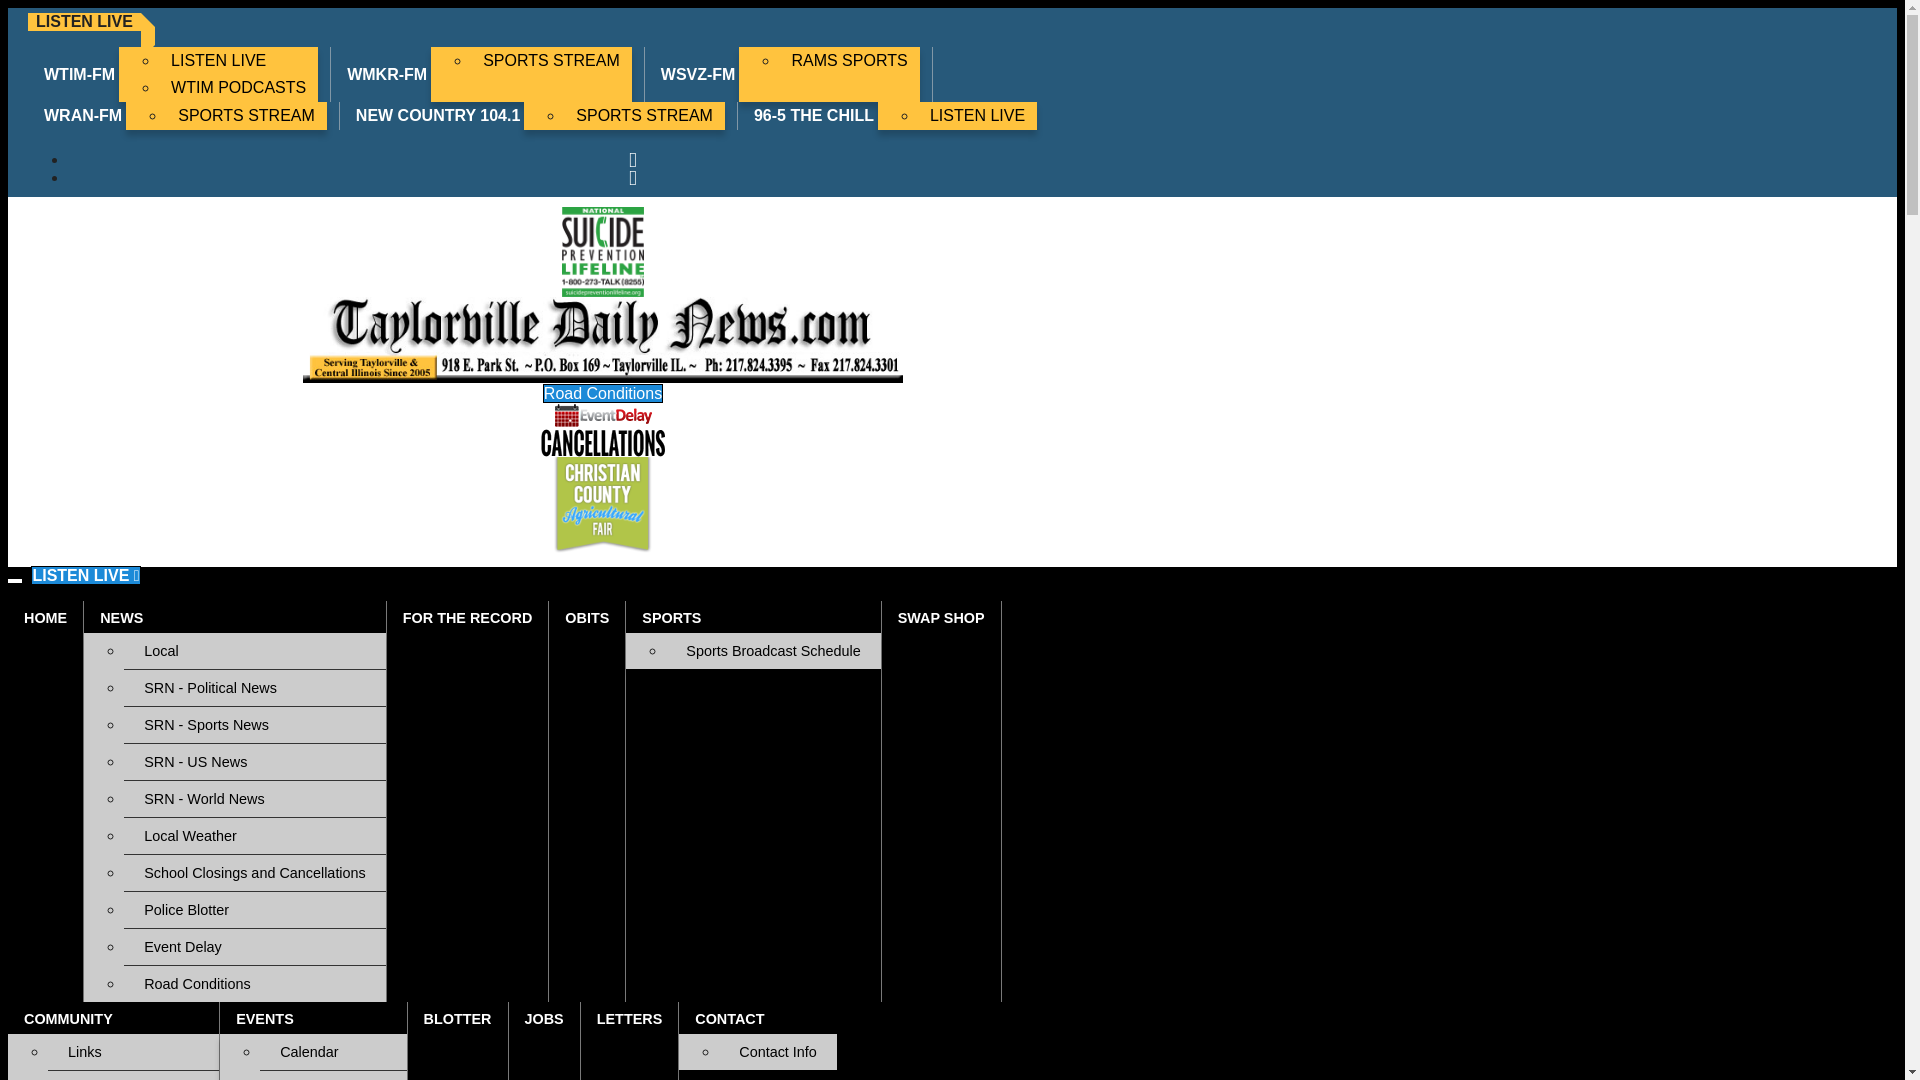 The image size is (1920, 1080). I want to click on SRN - Political News, so click(254, 688).